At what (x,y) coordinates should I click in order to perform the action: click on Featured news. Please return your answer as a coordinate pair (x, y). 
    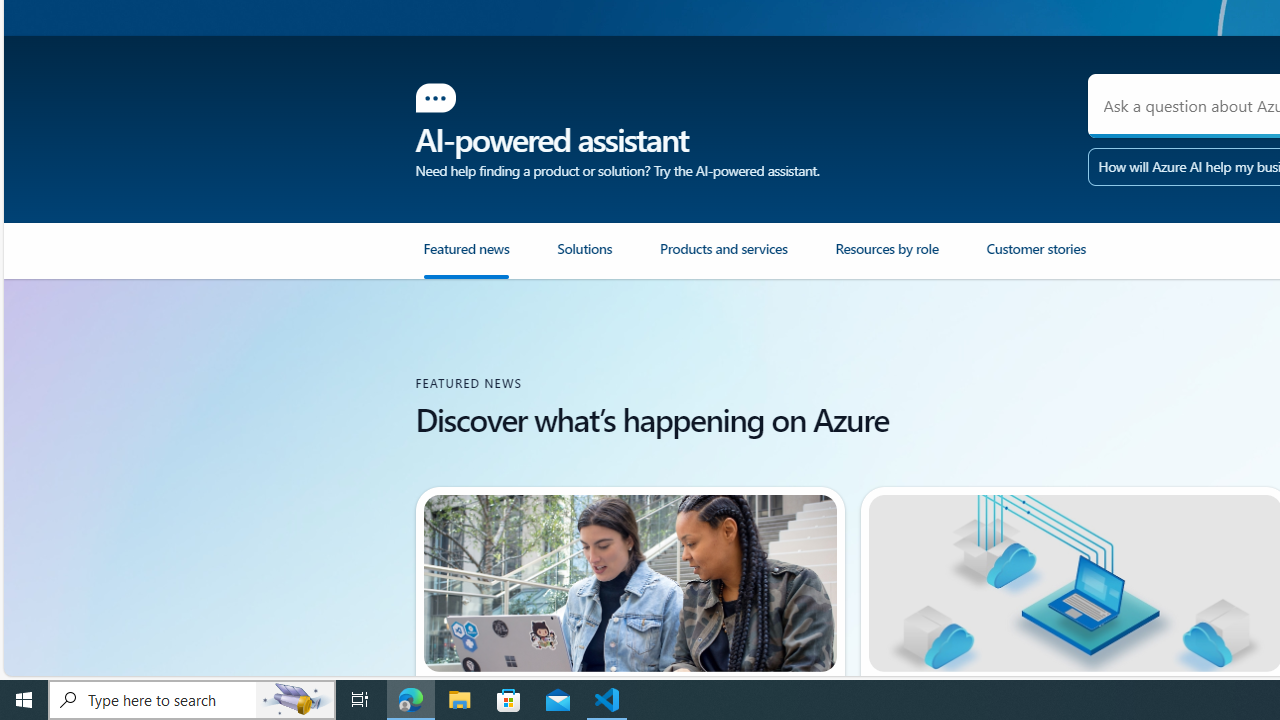
    Looking at the image, I should click on (488, 259).